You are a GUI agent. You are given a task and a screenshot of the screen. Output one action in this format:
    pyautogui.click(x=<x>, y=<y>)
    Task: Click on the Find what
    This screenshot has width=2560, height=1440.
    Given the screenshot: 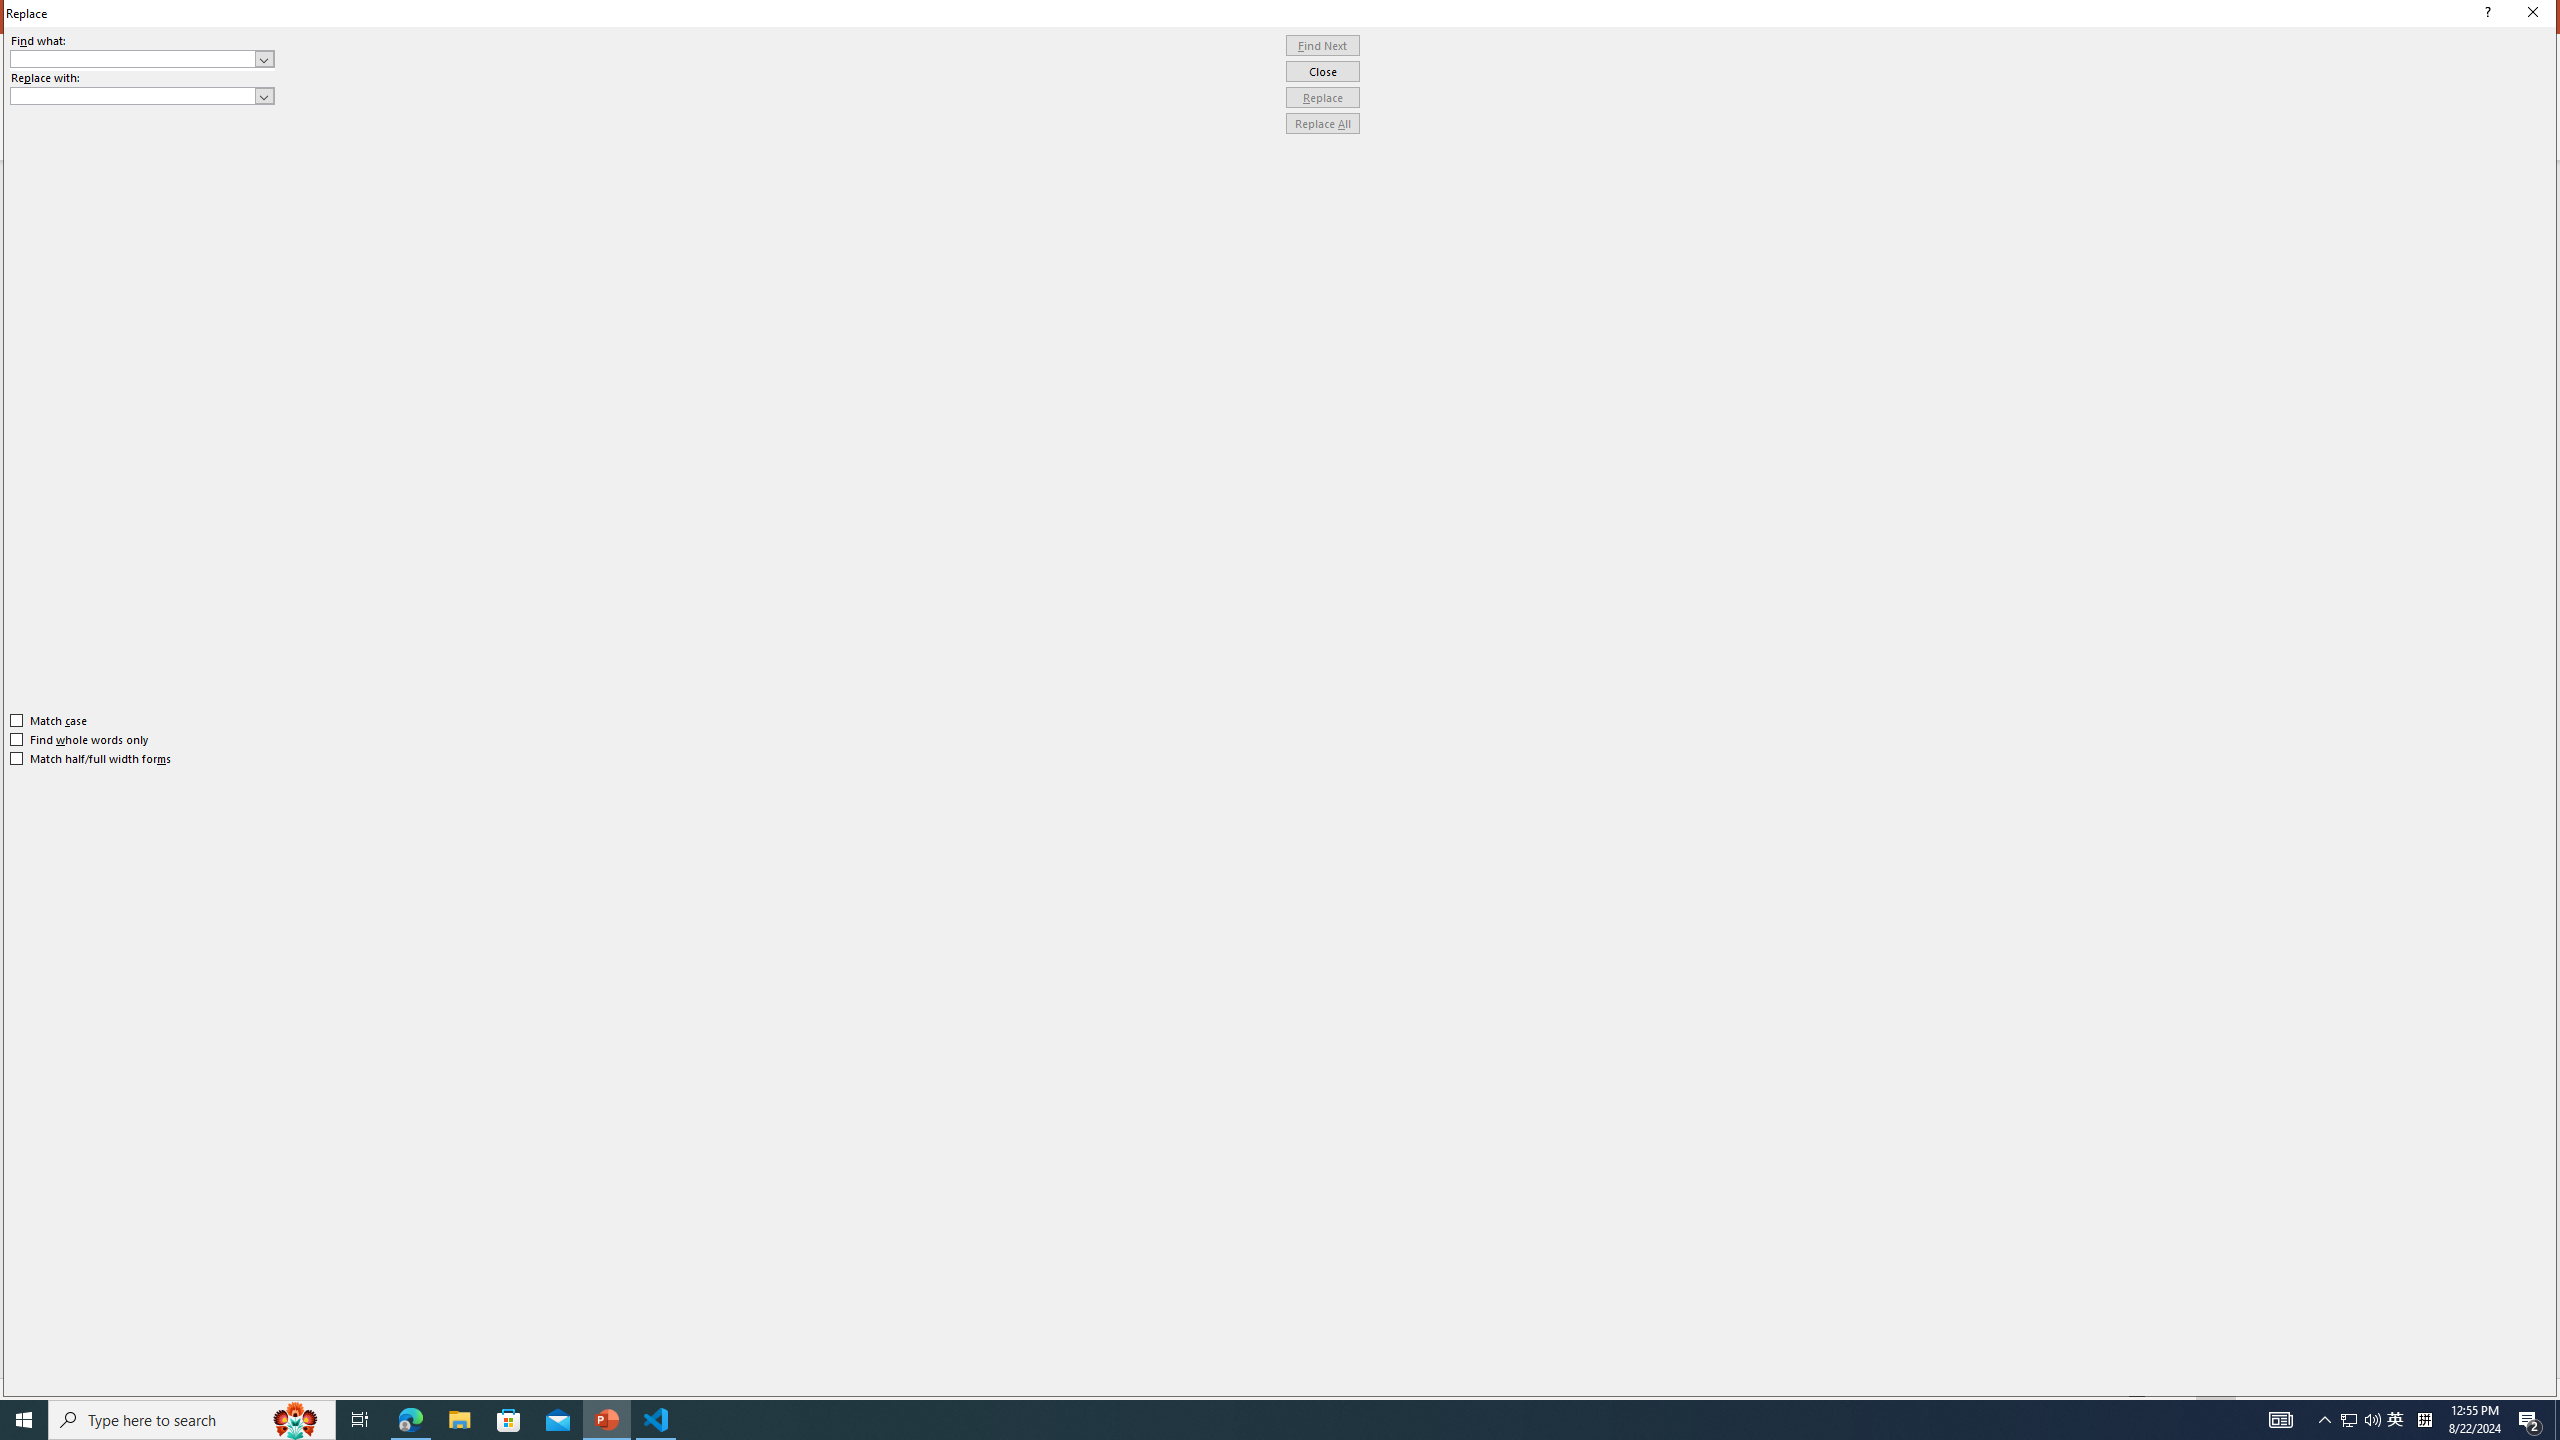 What is the action you would take?
    pyautogui.click(x=142, y=58)
    